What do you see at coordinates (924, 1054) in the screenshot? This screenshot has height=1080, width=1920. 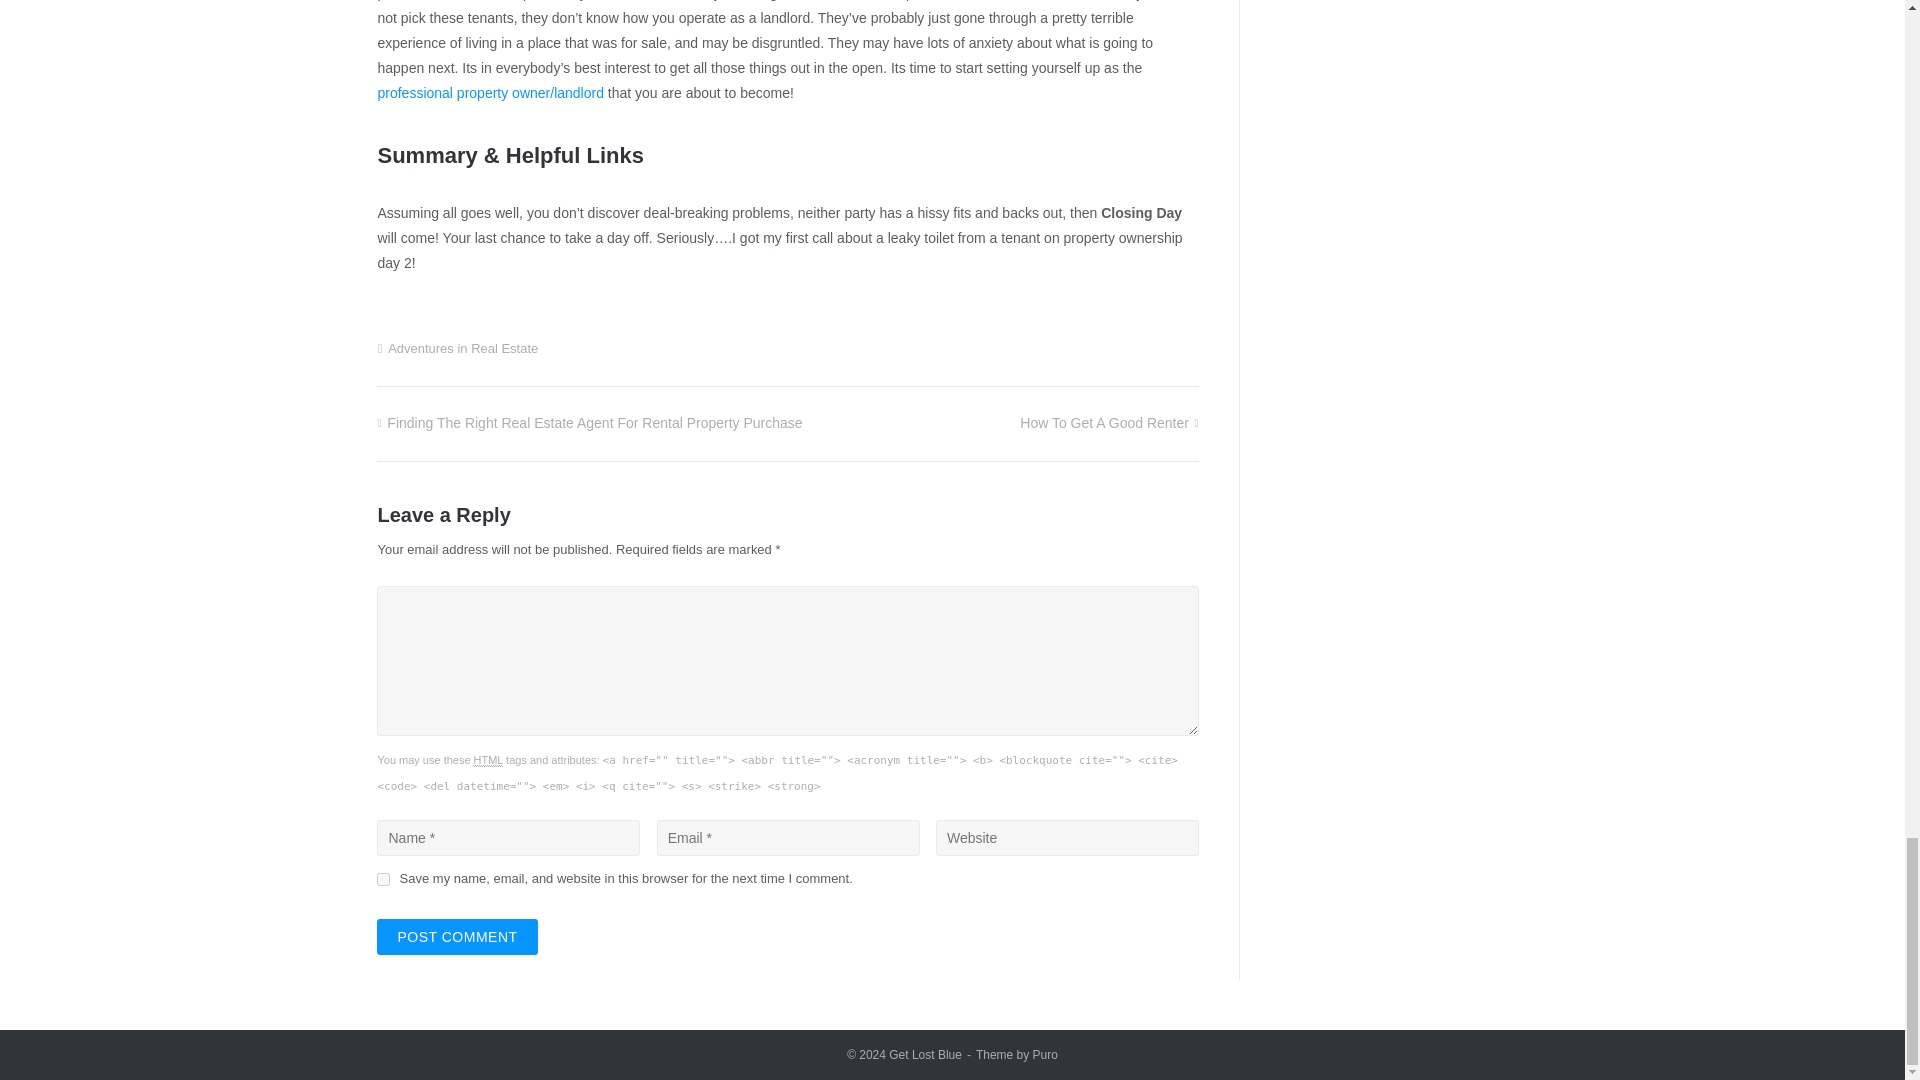 I see `Get Lost Blue` at bounding box center [924, 1054].